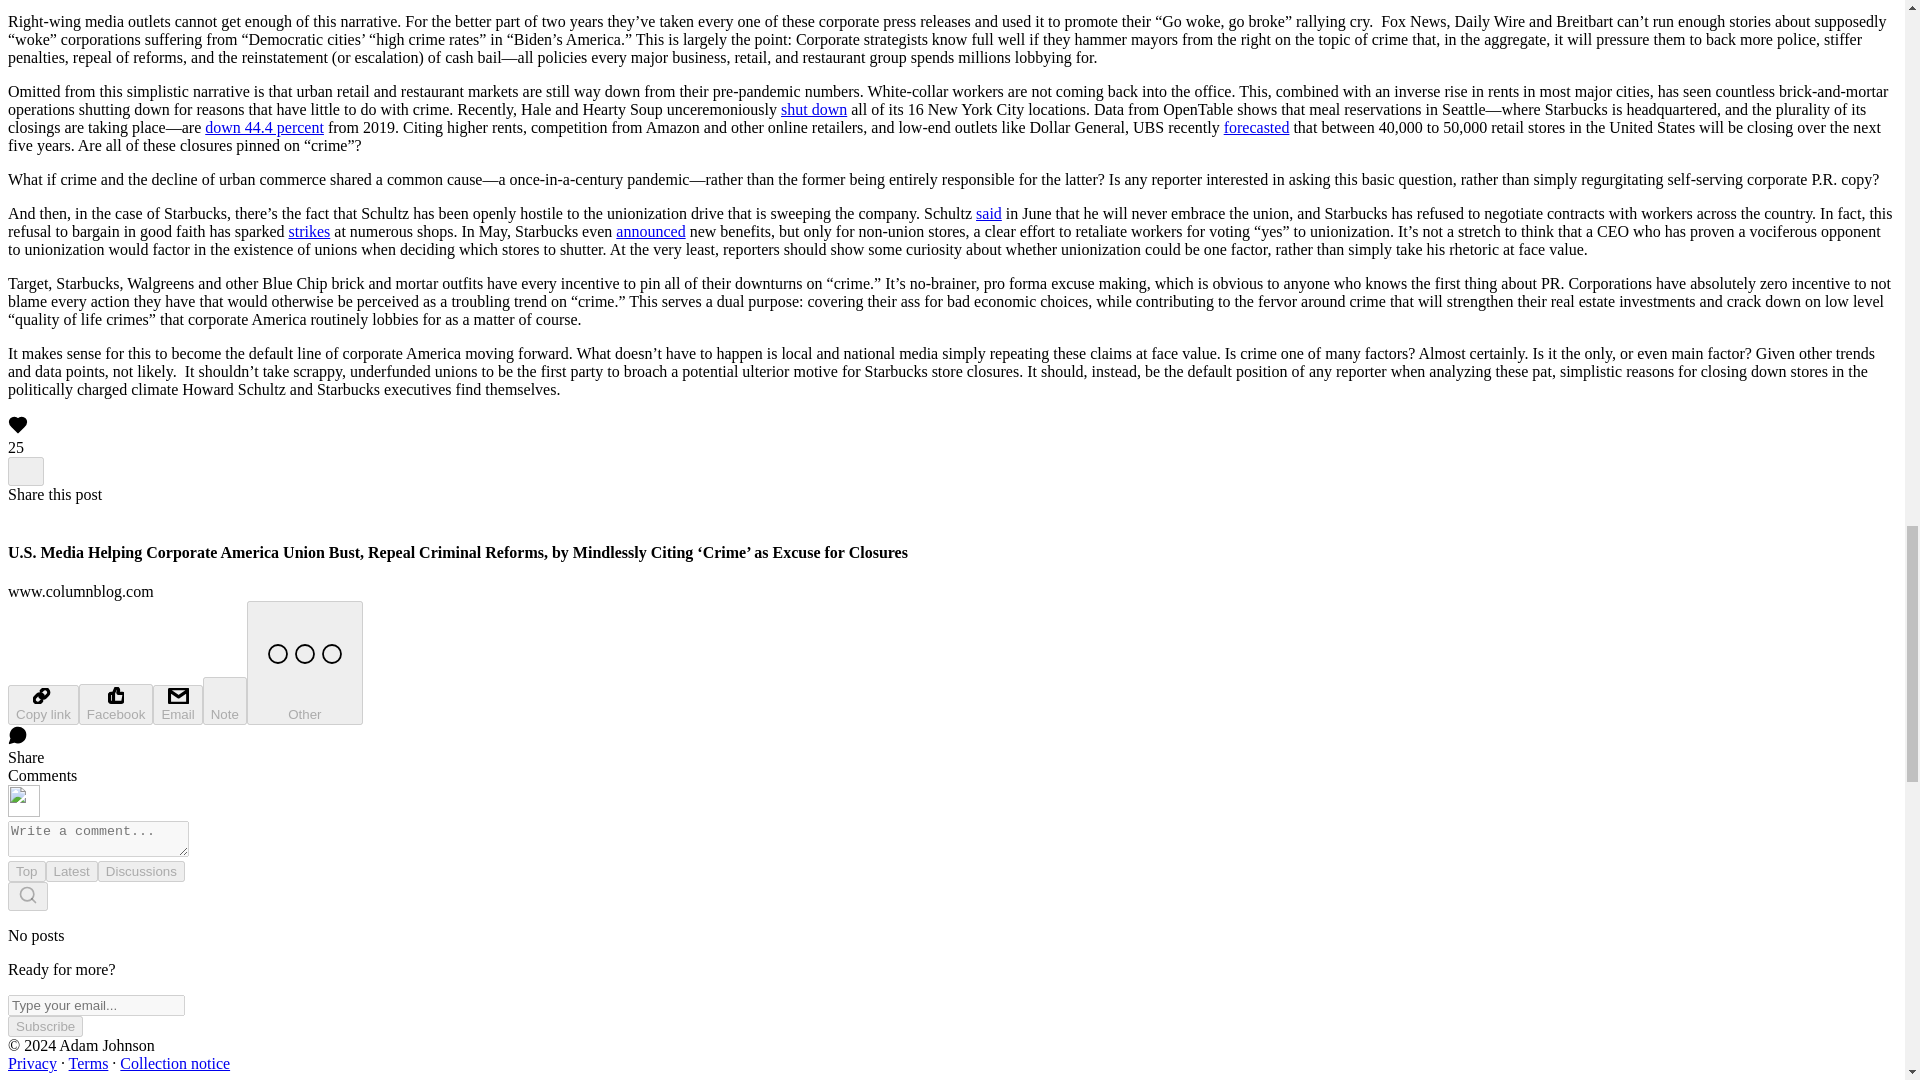  I want to click on forecasted, so click(1257, 127).